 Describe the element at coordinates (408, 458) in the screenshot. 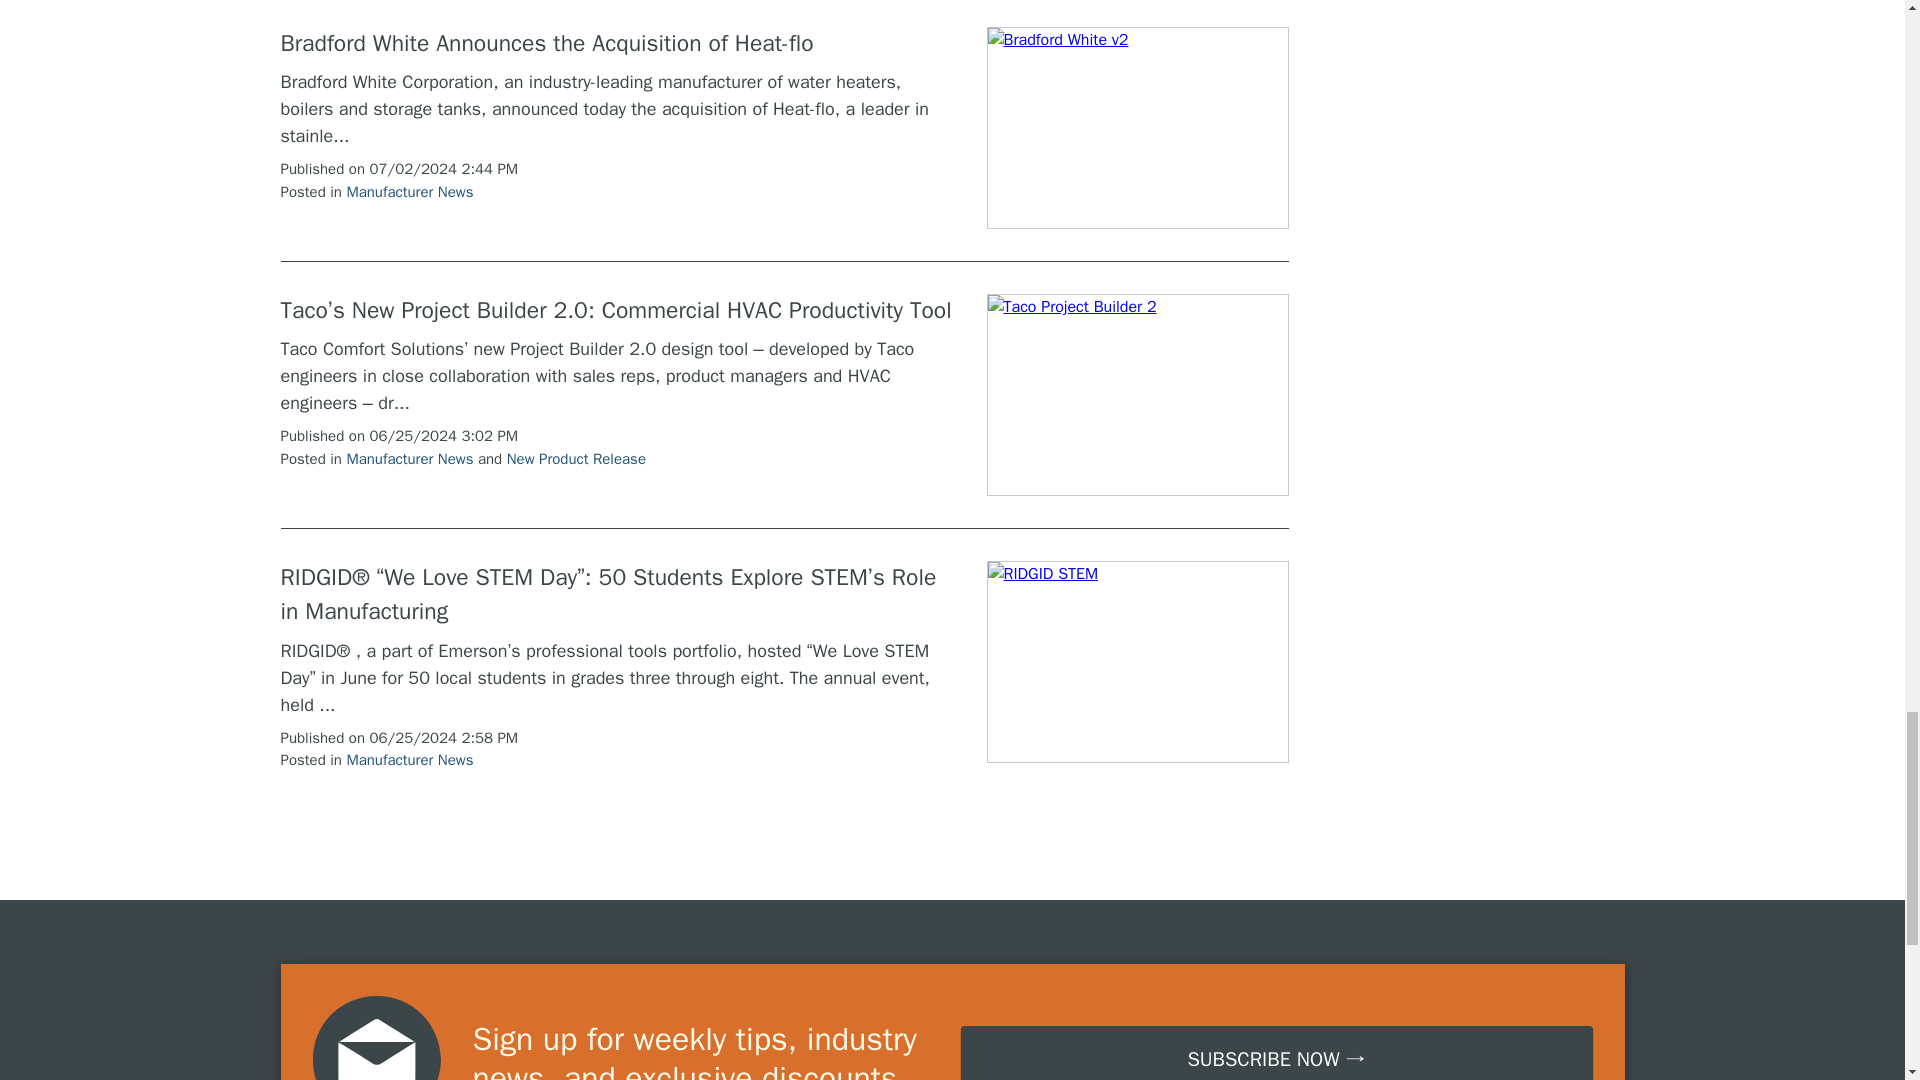

I see `Manufacturer News` at that location.